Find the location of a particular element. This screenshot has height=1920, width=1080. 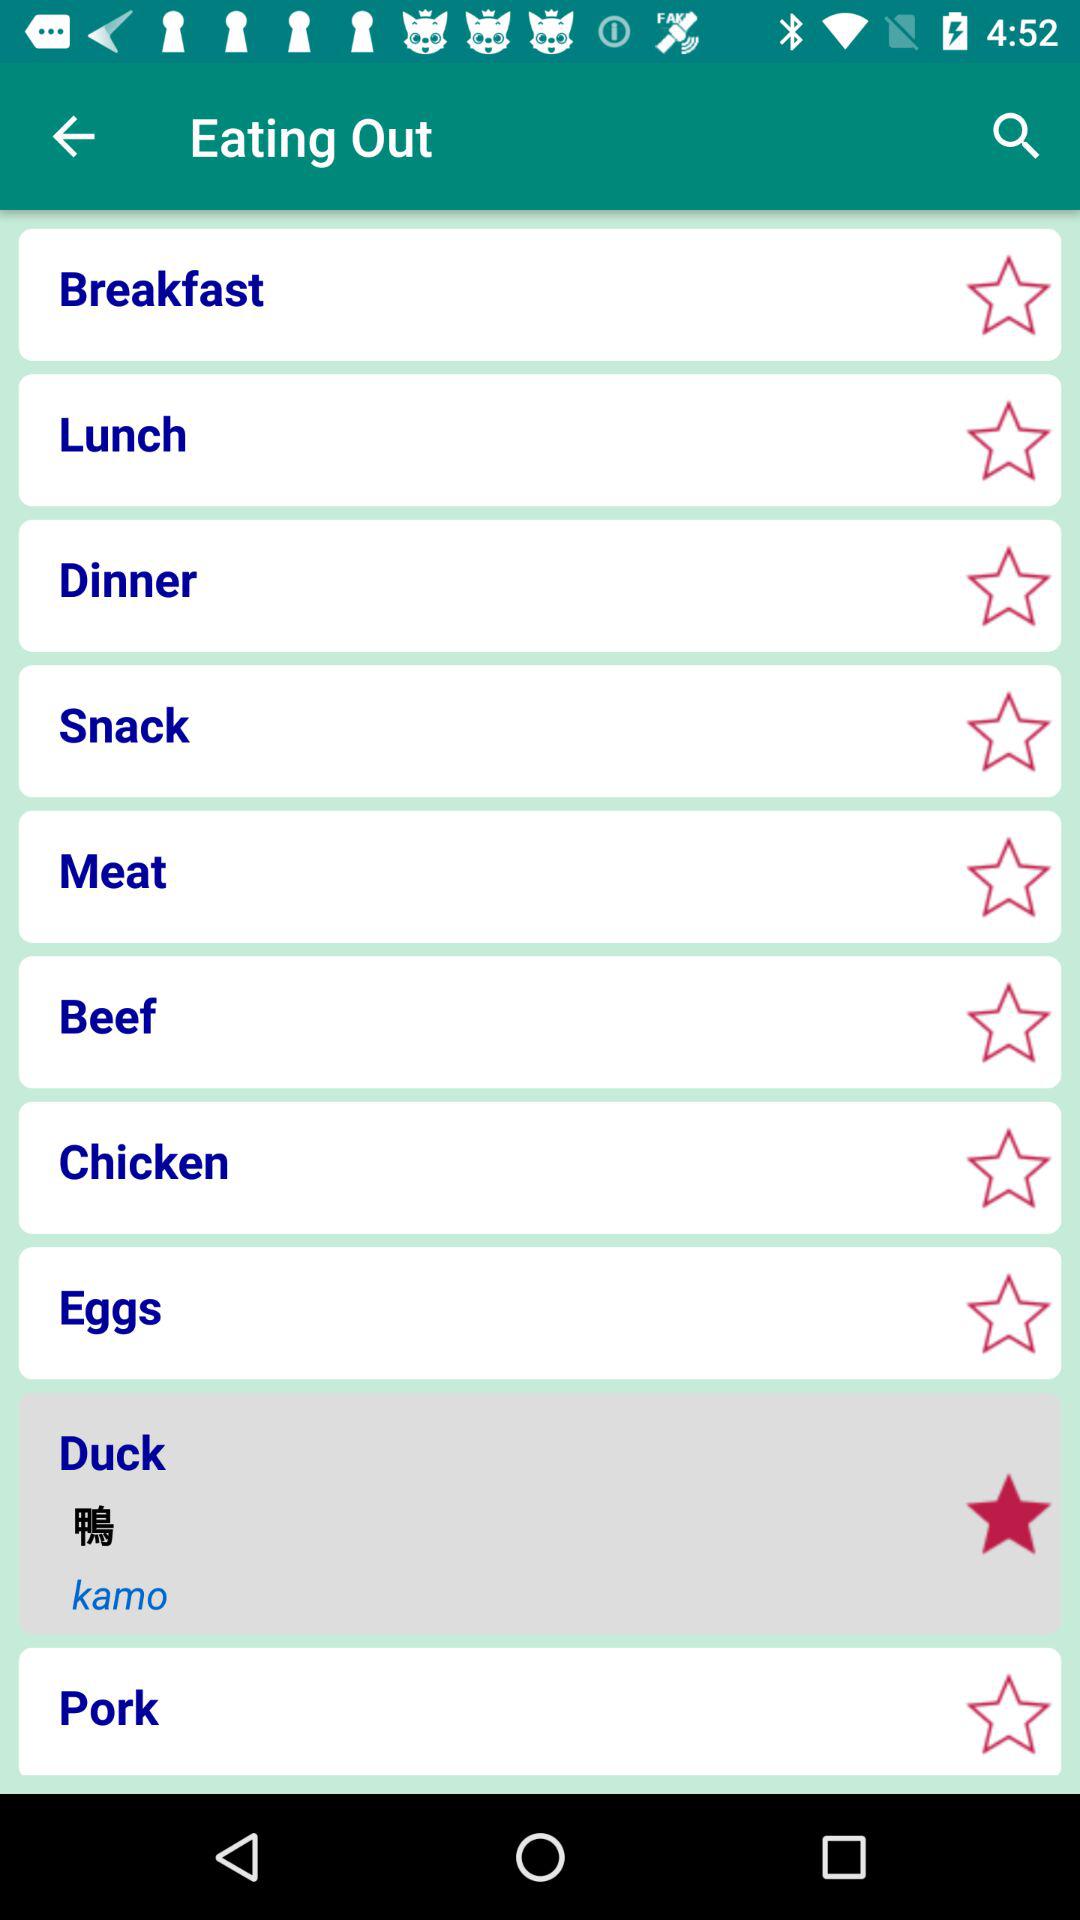

favourites option is located at coordinates (1008, 1312).